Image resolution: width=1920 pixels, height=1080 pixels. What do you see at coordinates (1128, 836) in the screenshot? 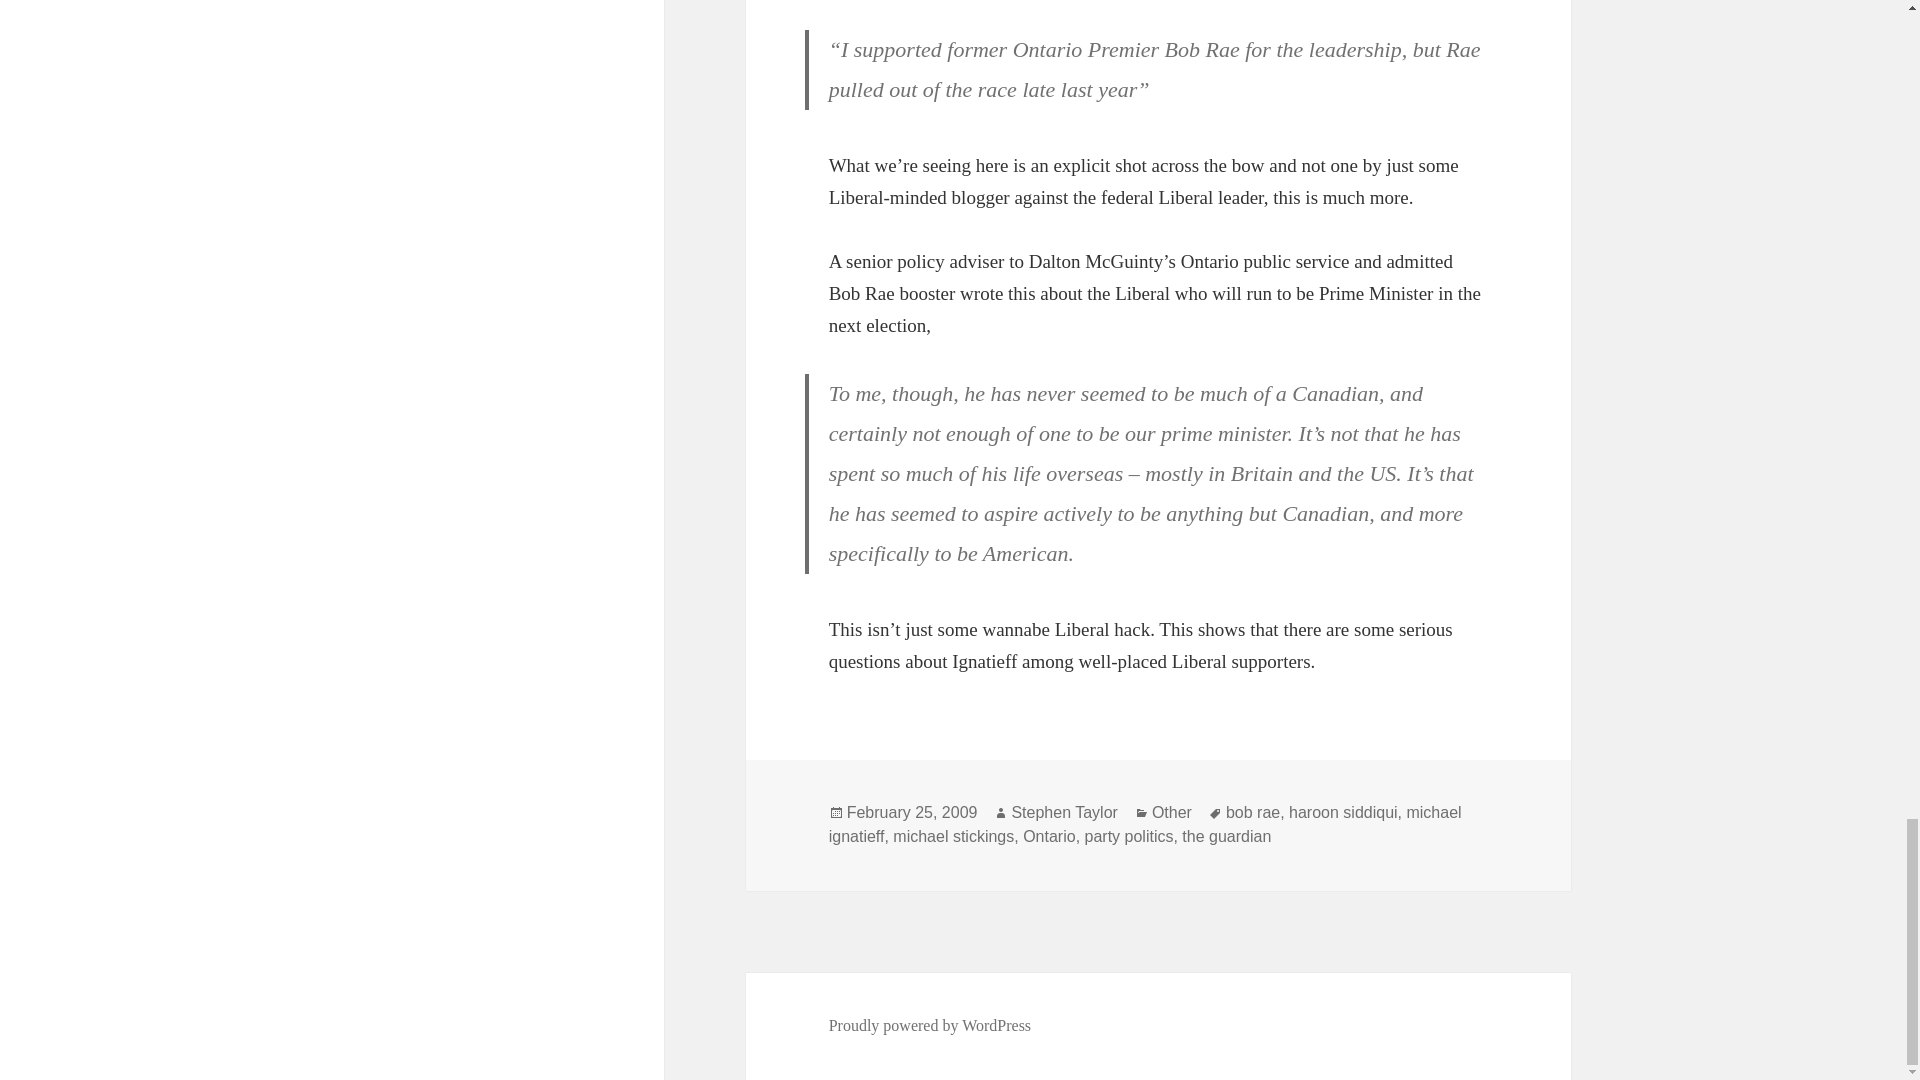
I see `party politics` at bounding box center [1128, 836].